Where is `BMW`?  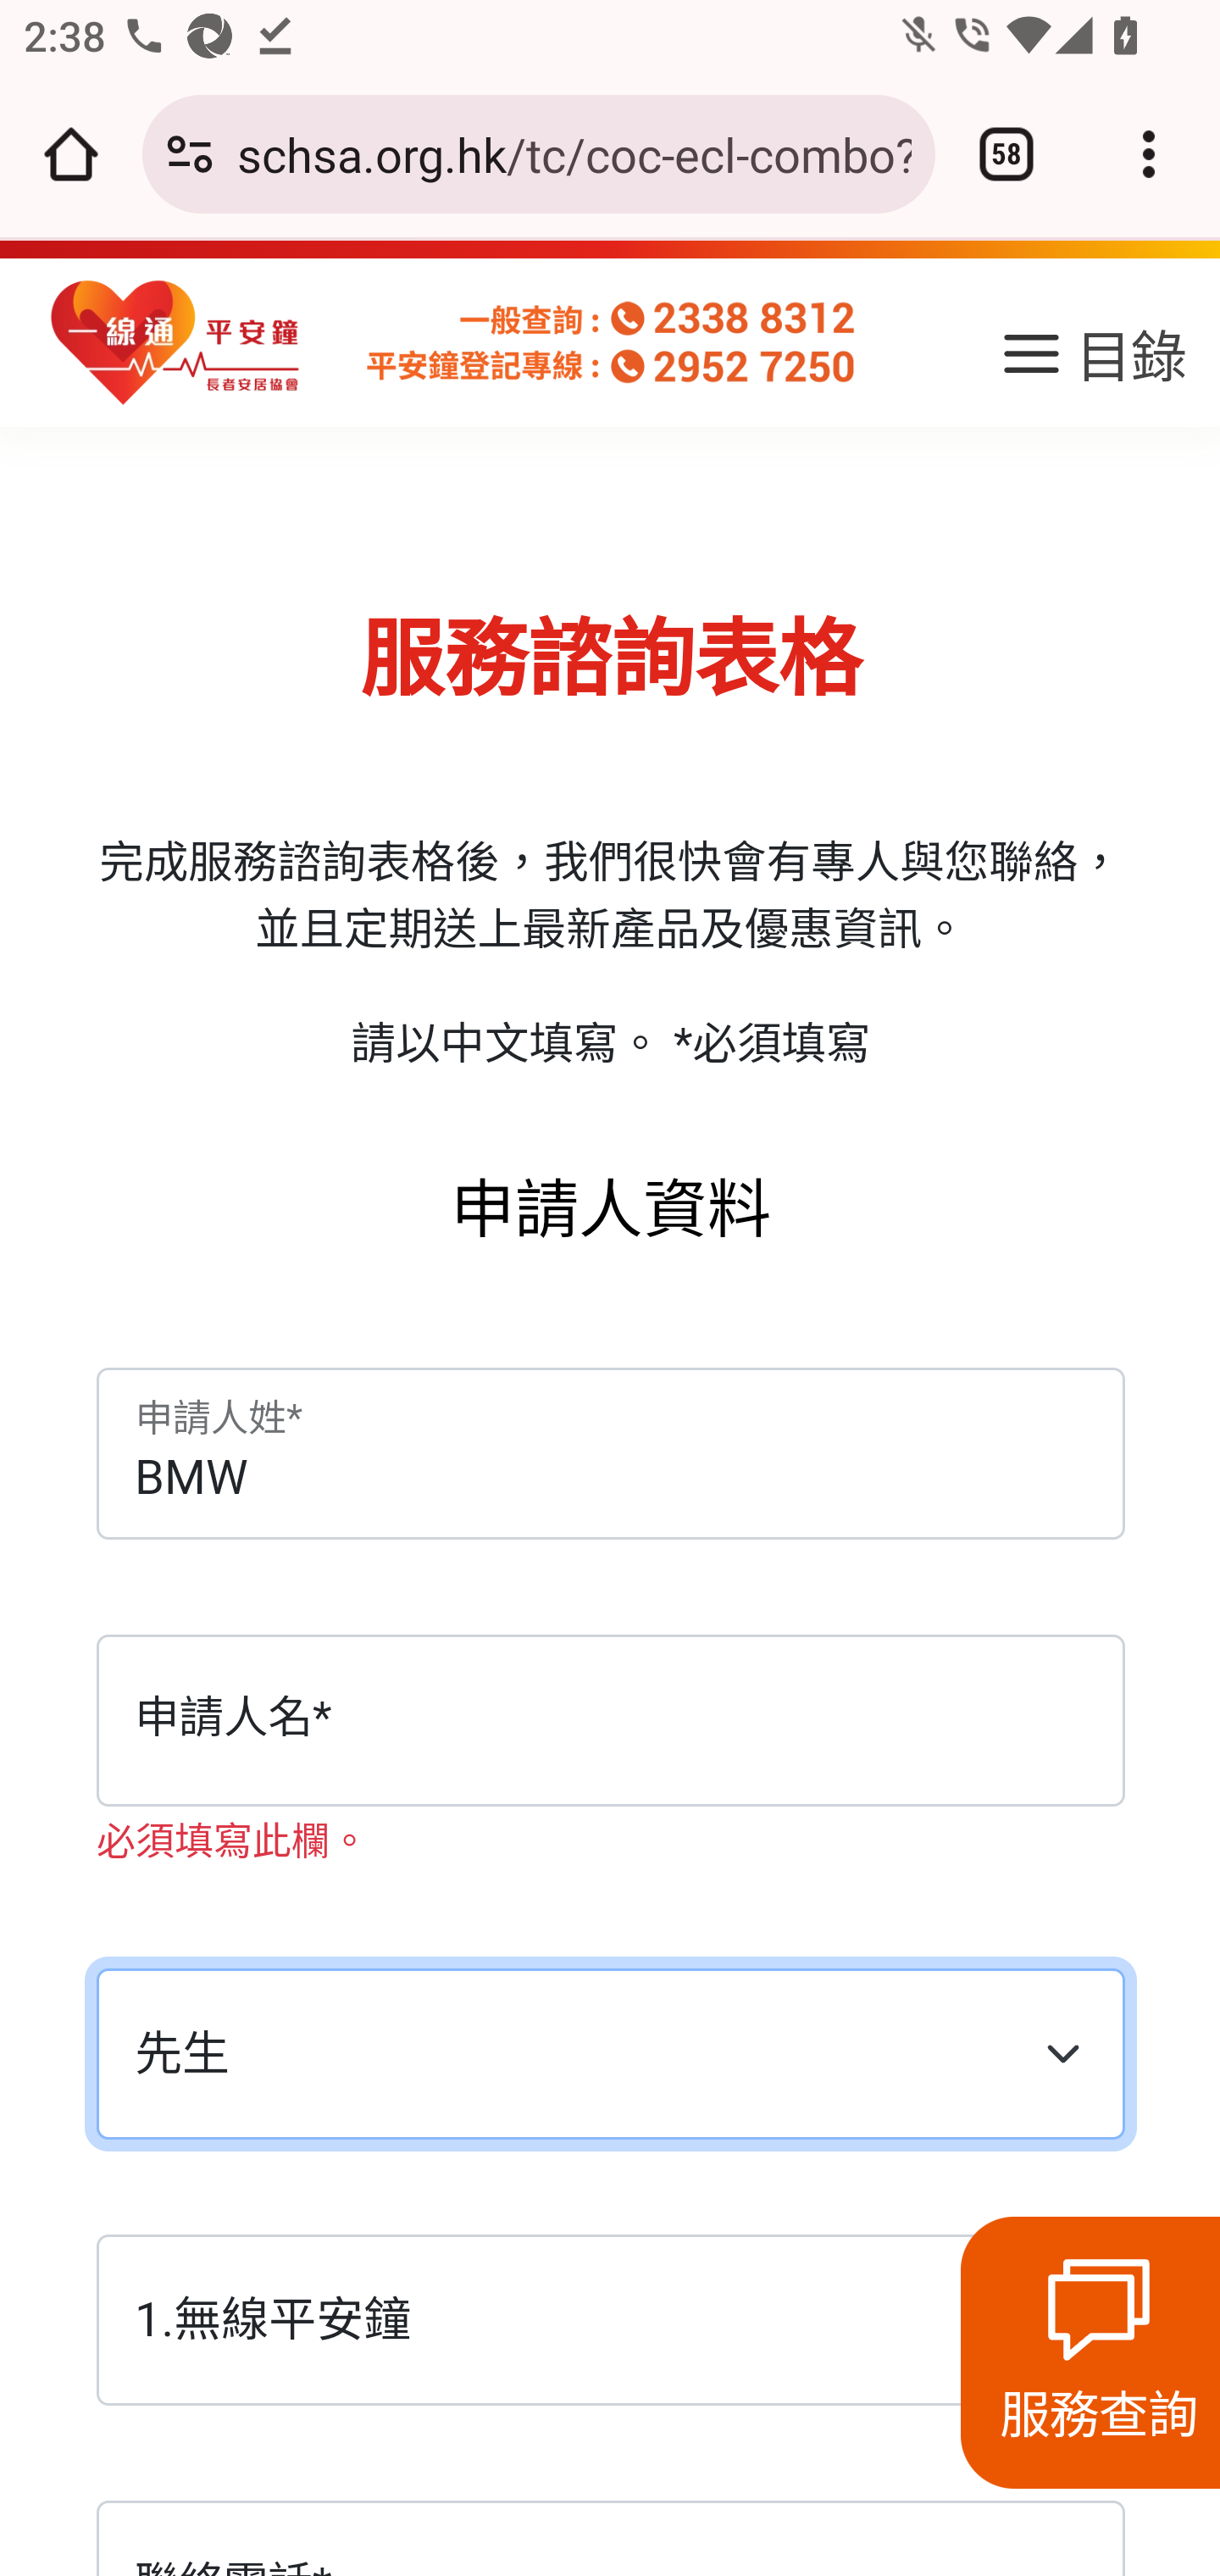 BMW is located at coordinates (611, 1457).